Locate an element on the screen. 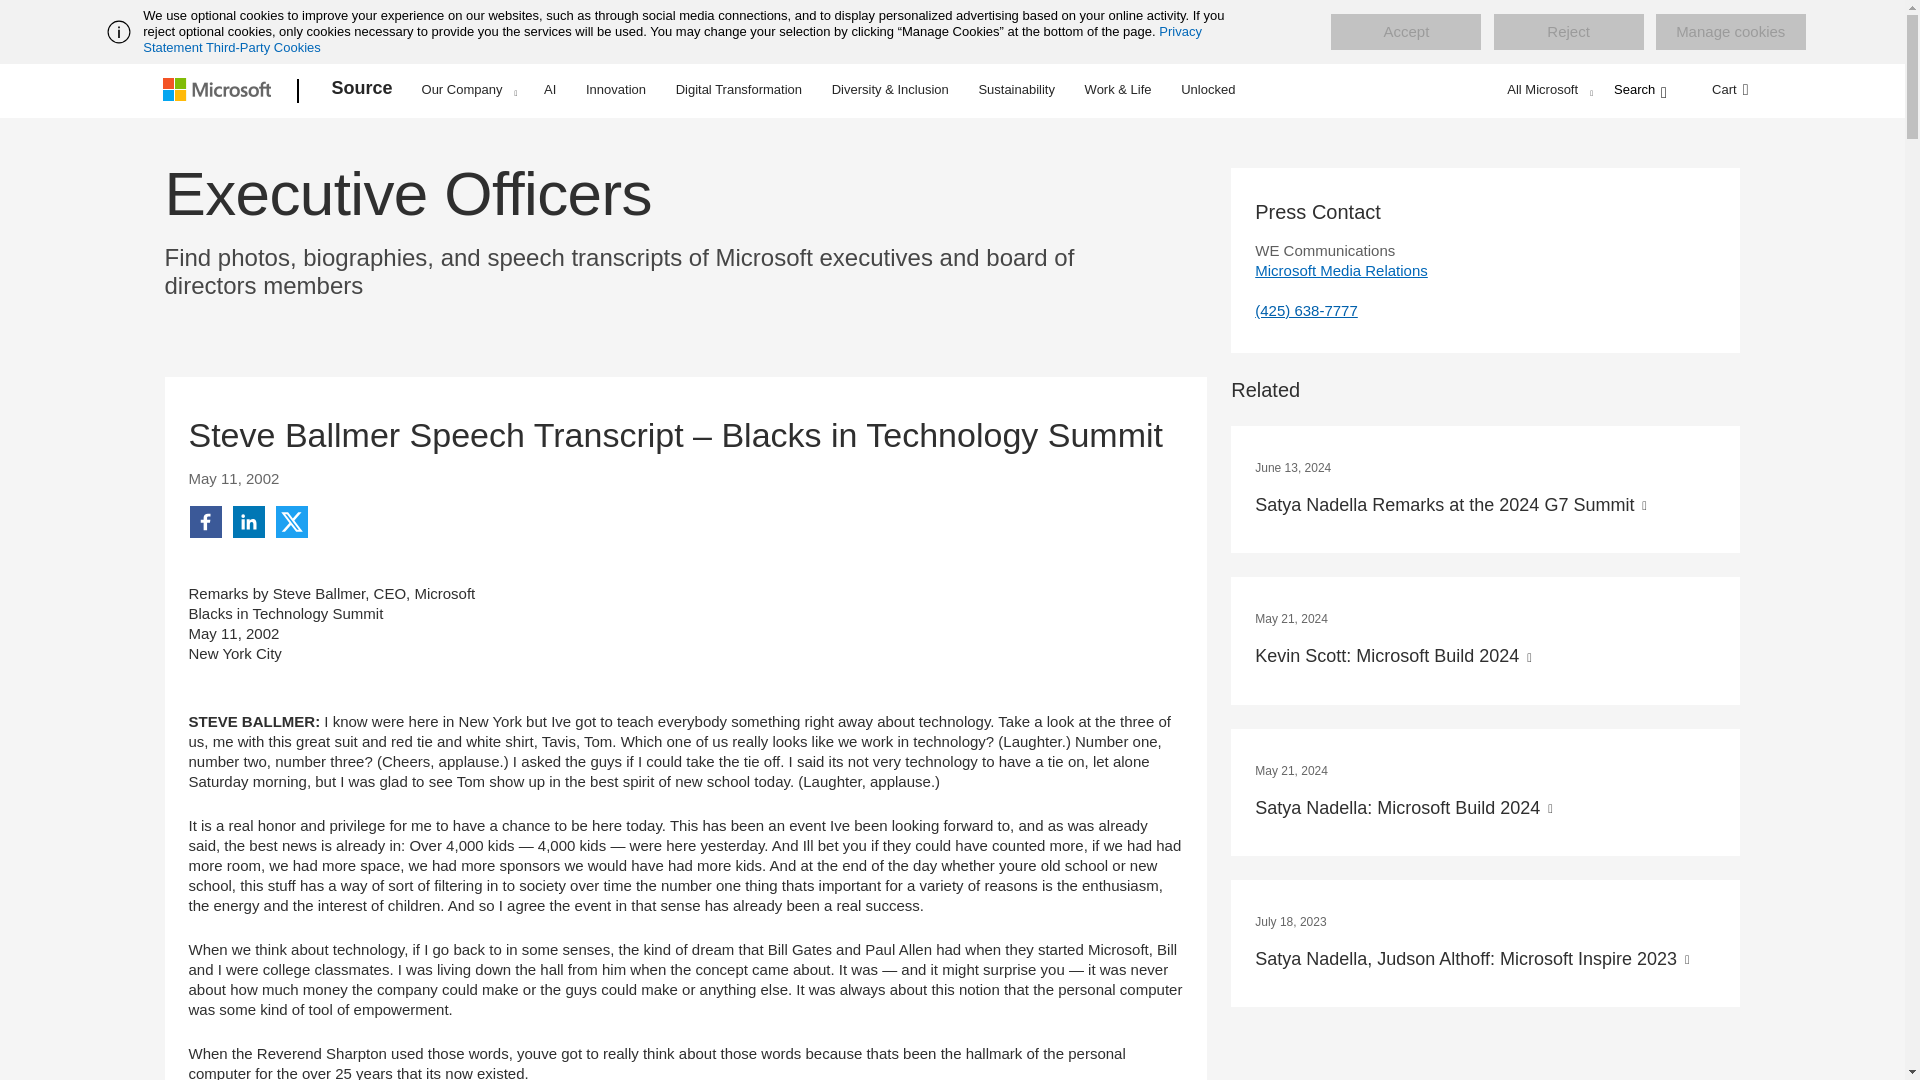 The width and height of the screenshot is (1920, 1080). Third-Party Cookies is located at coordinates (262, 47).